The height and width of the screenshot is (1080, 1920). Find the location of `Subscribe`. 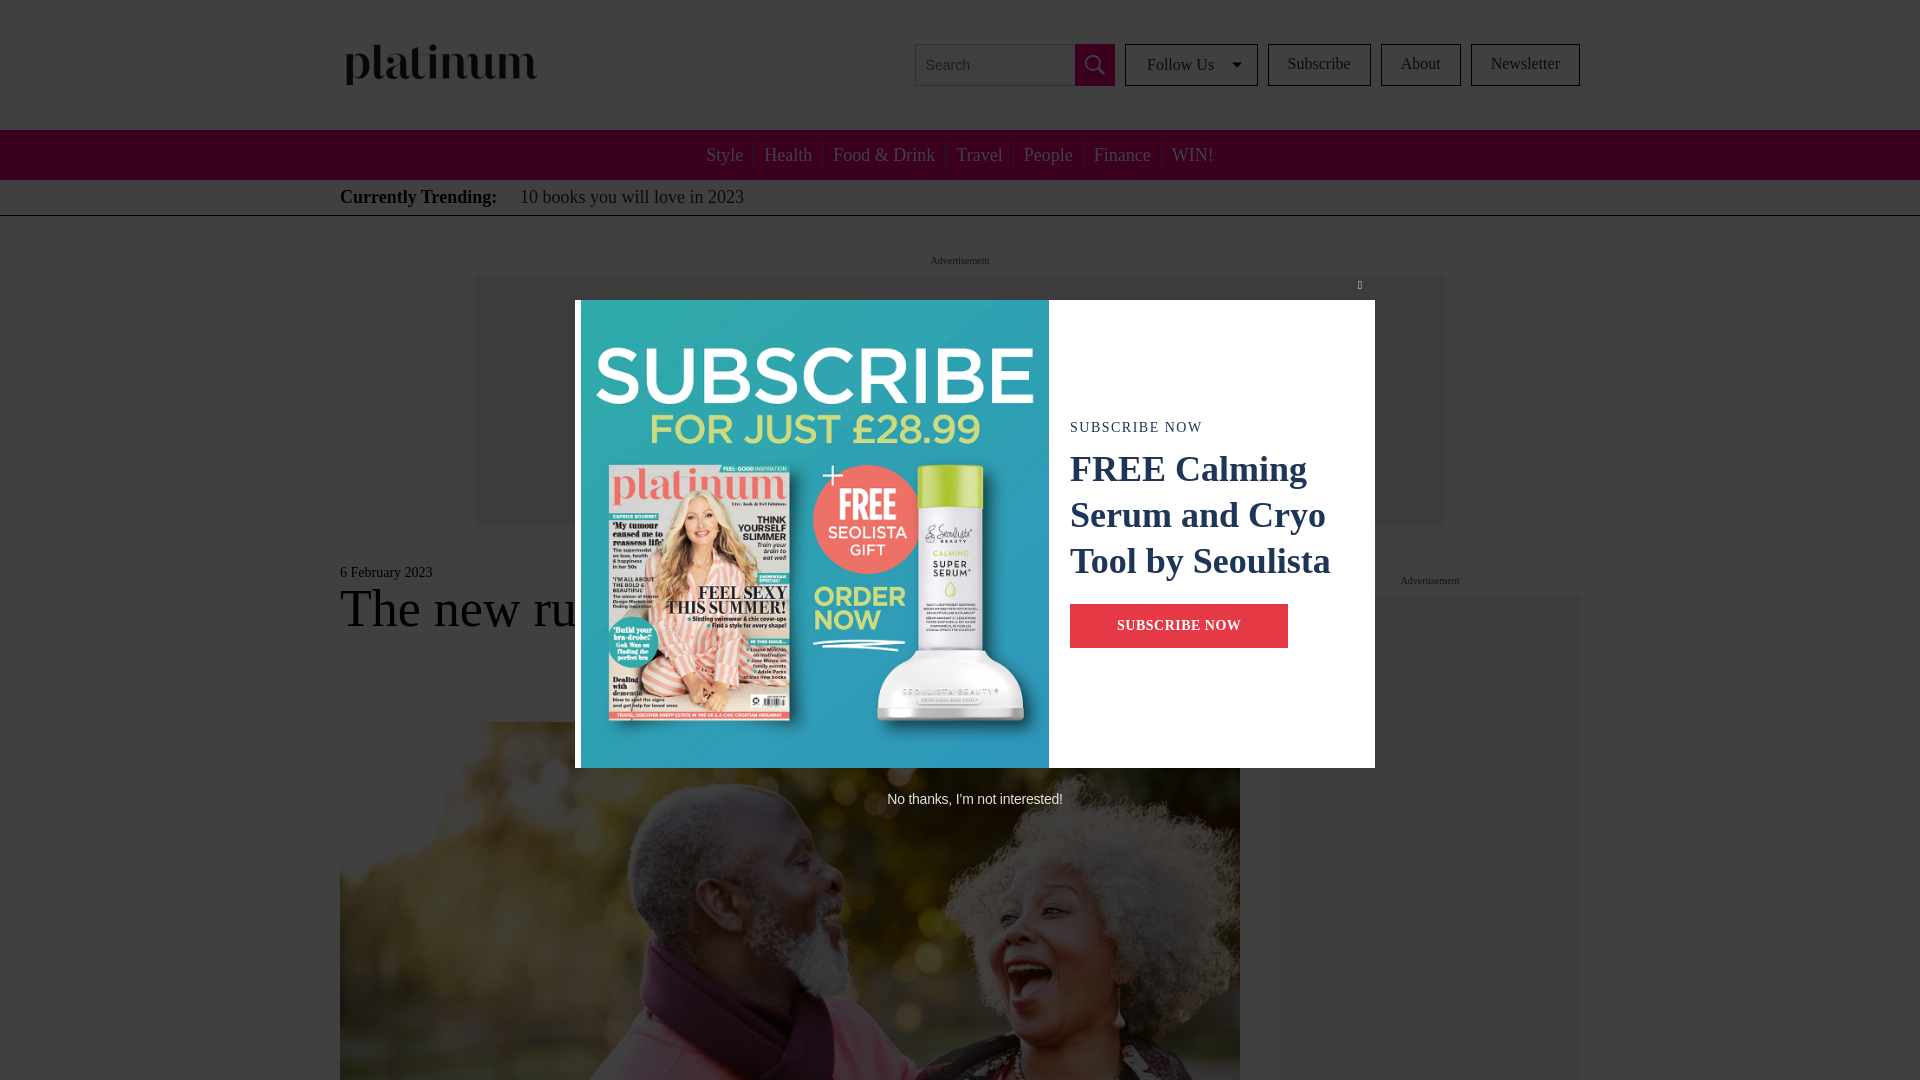

Subscribe is located at coordinates (1318, 65).